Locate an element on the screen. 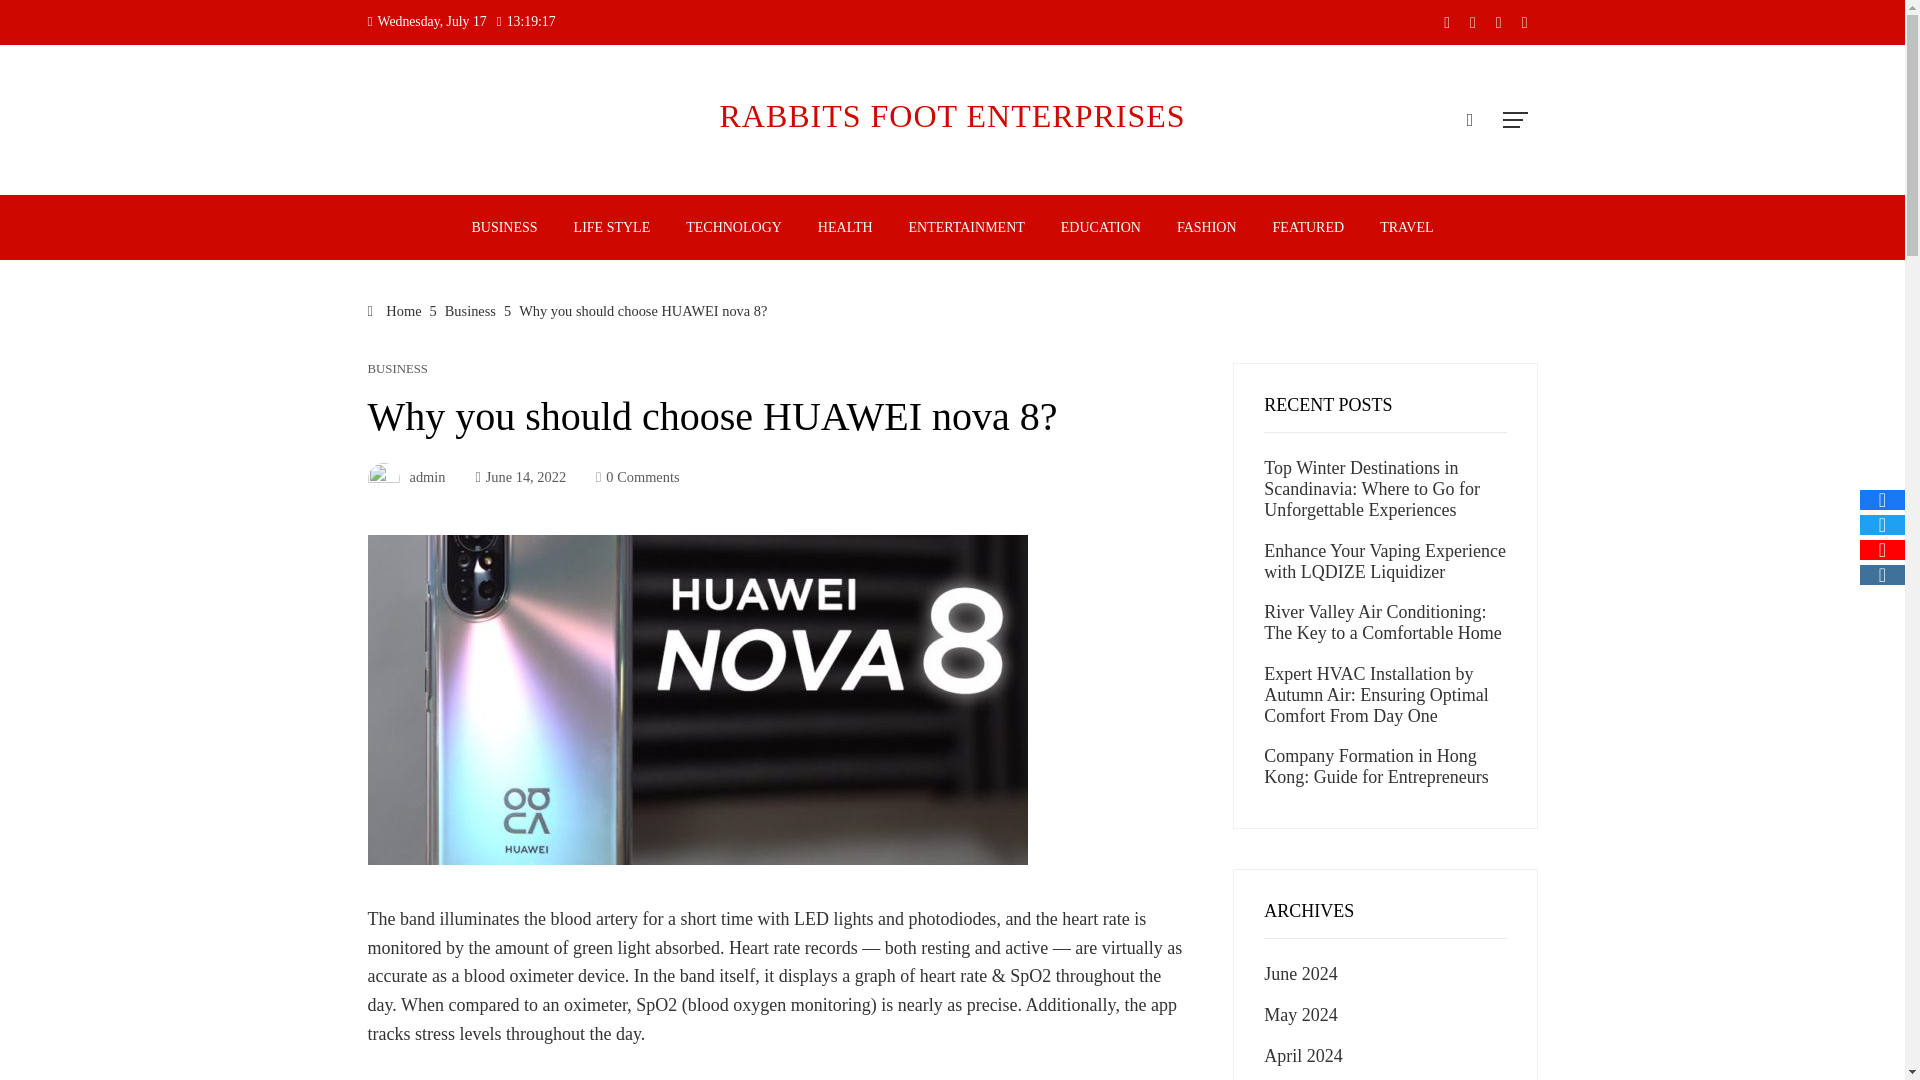 The width and height of the screenshot is (1920, 1080). RABBITS FOOT ENTERPRISES is located at coordinates (951, 116).